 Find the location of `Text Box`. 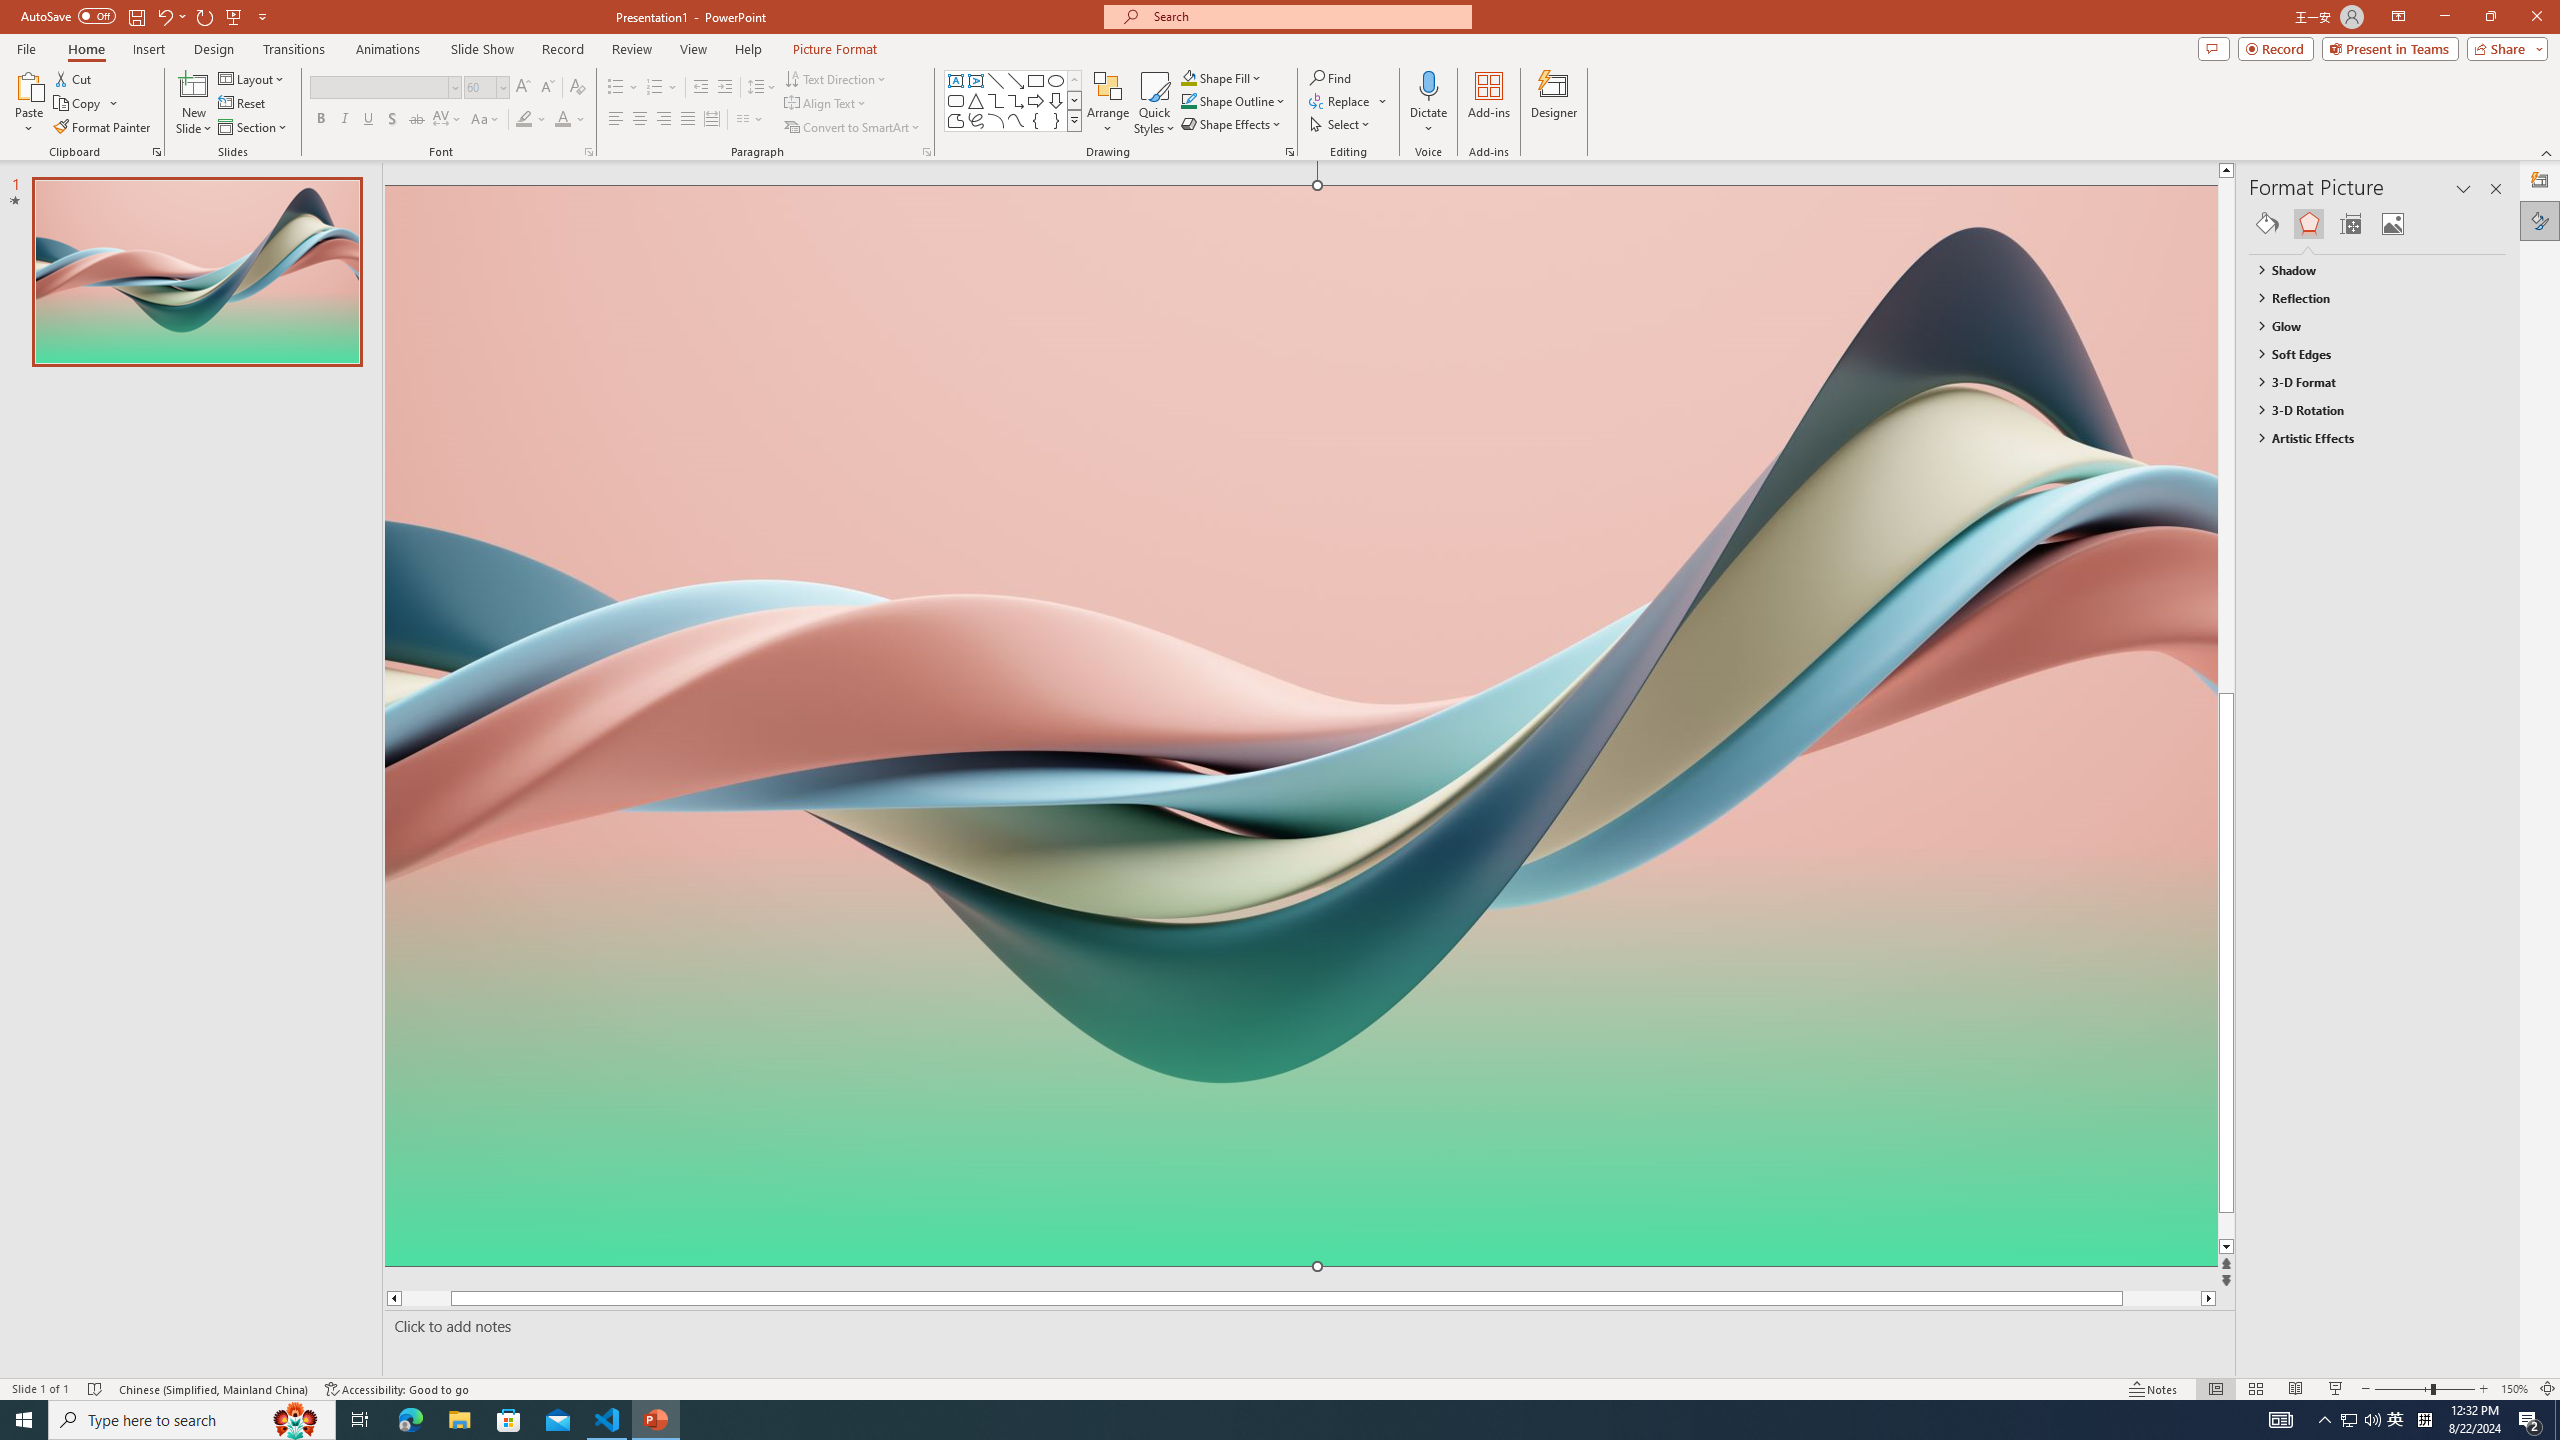

Text Box is located at coordinates (956, 80).